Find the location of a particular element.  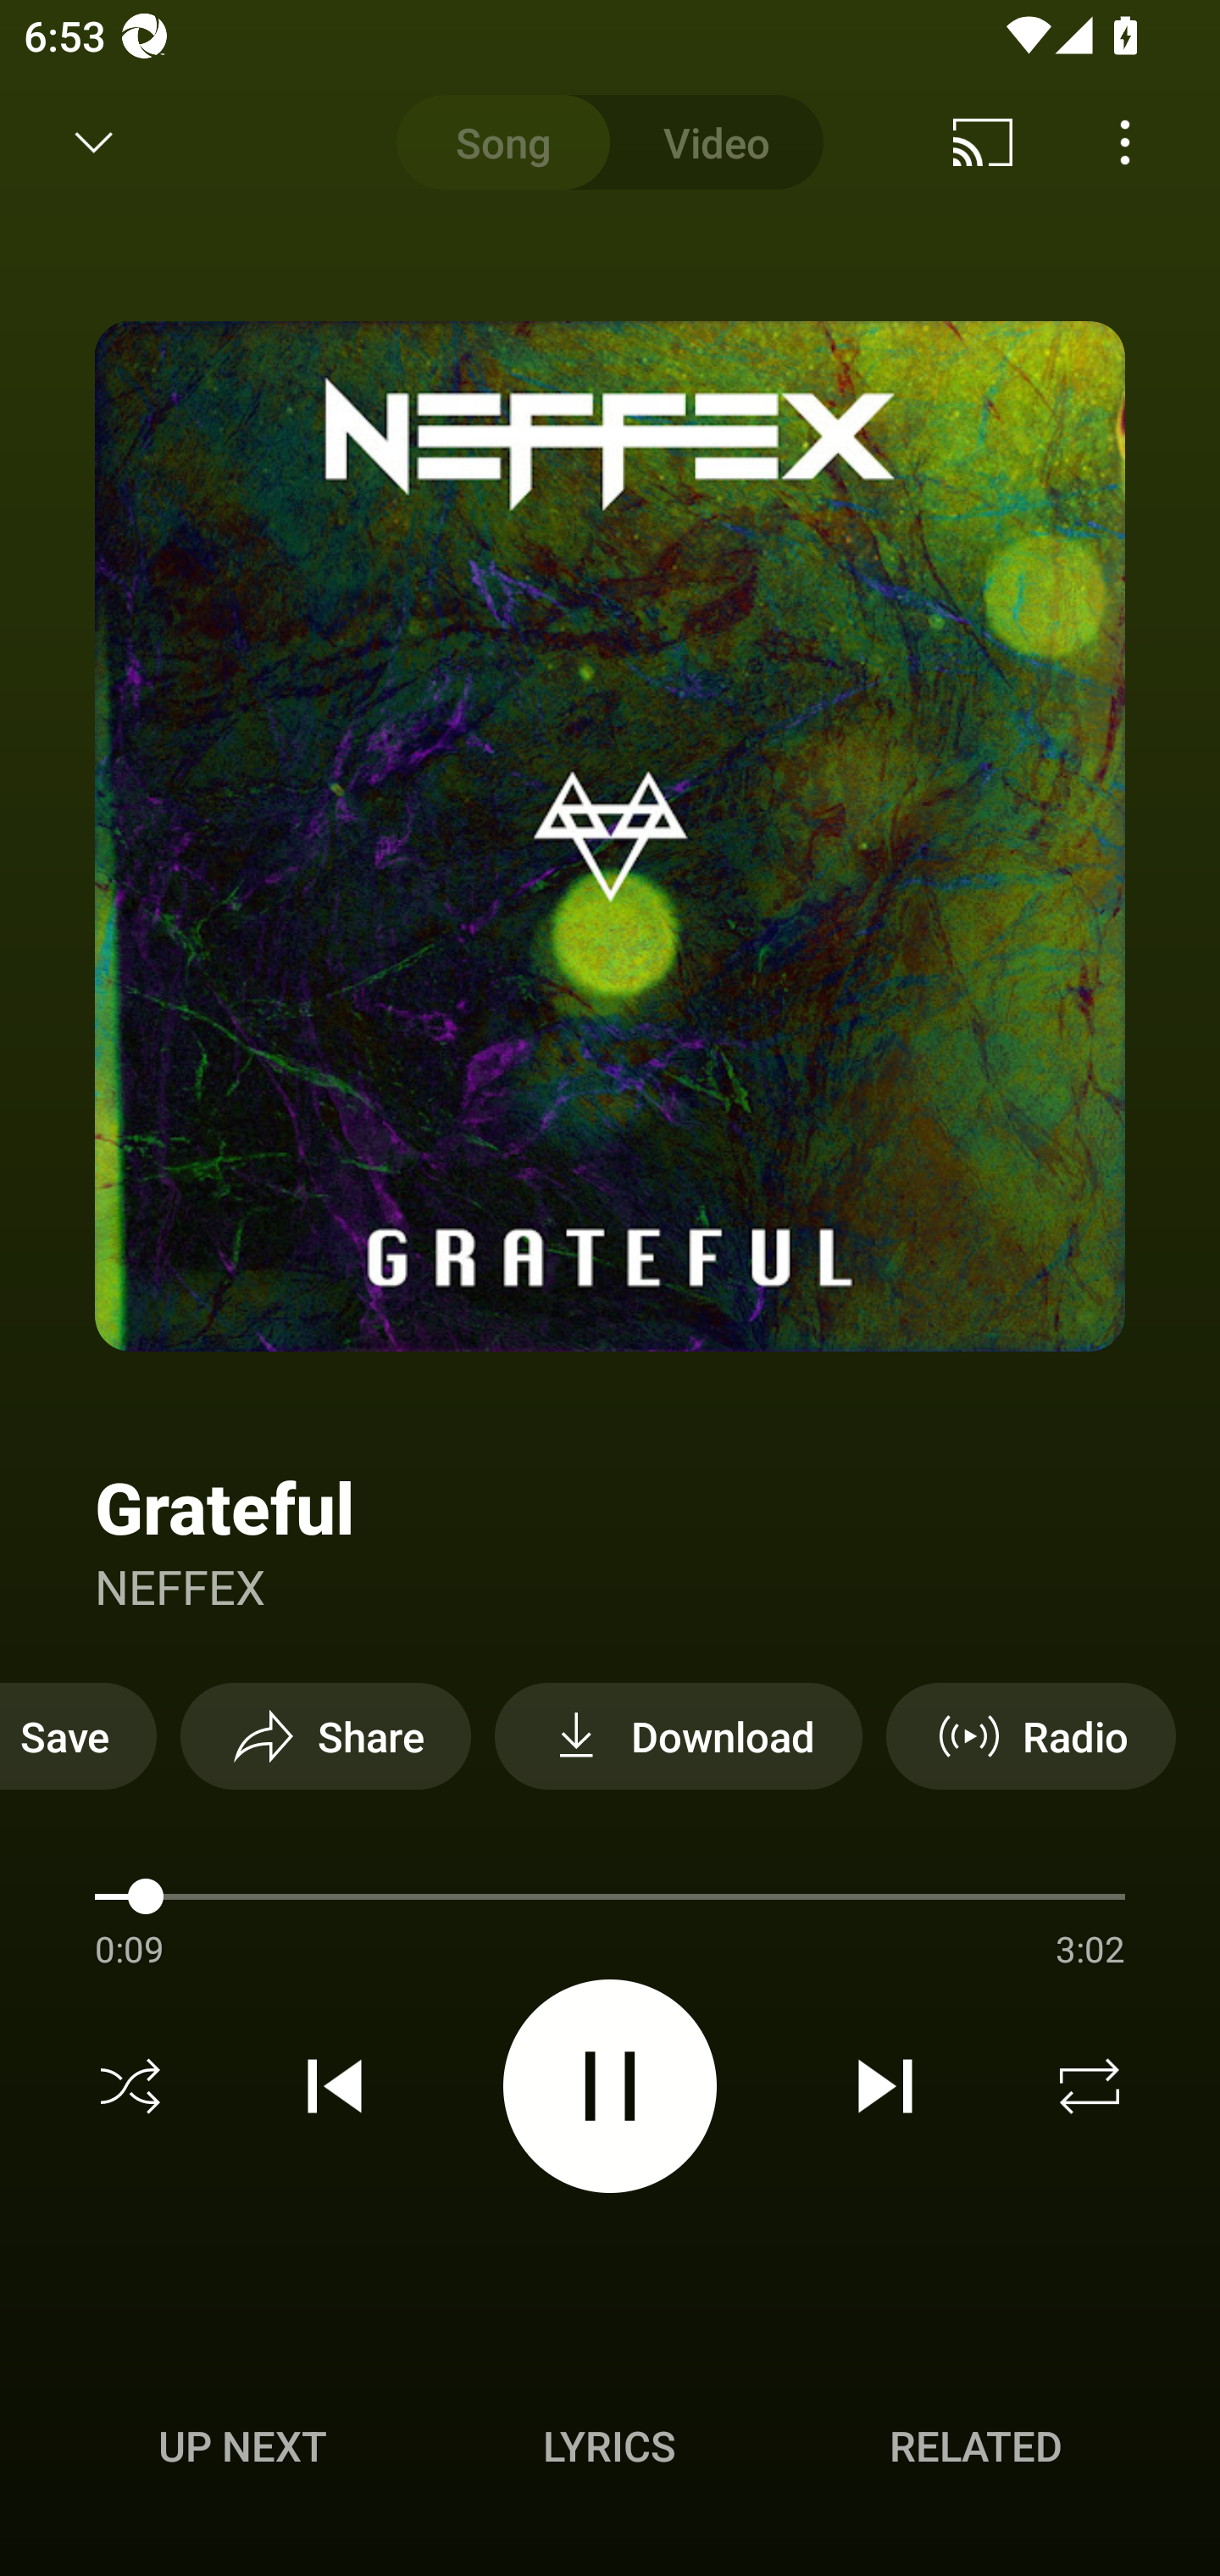

Minimize is located at coordinates (94, 142).